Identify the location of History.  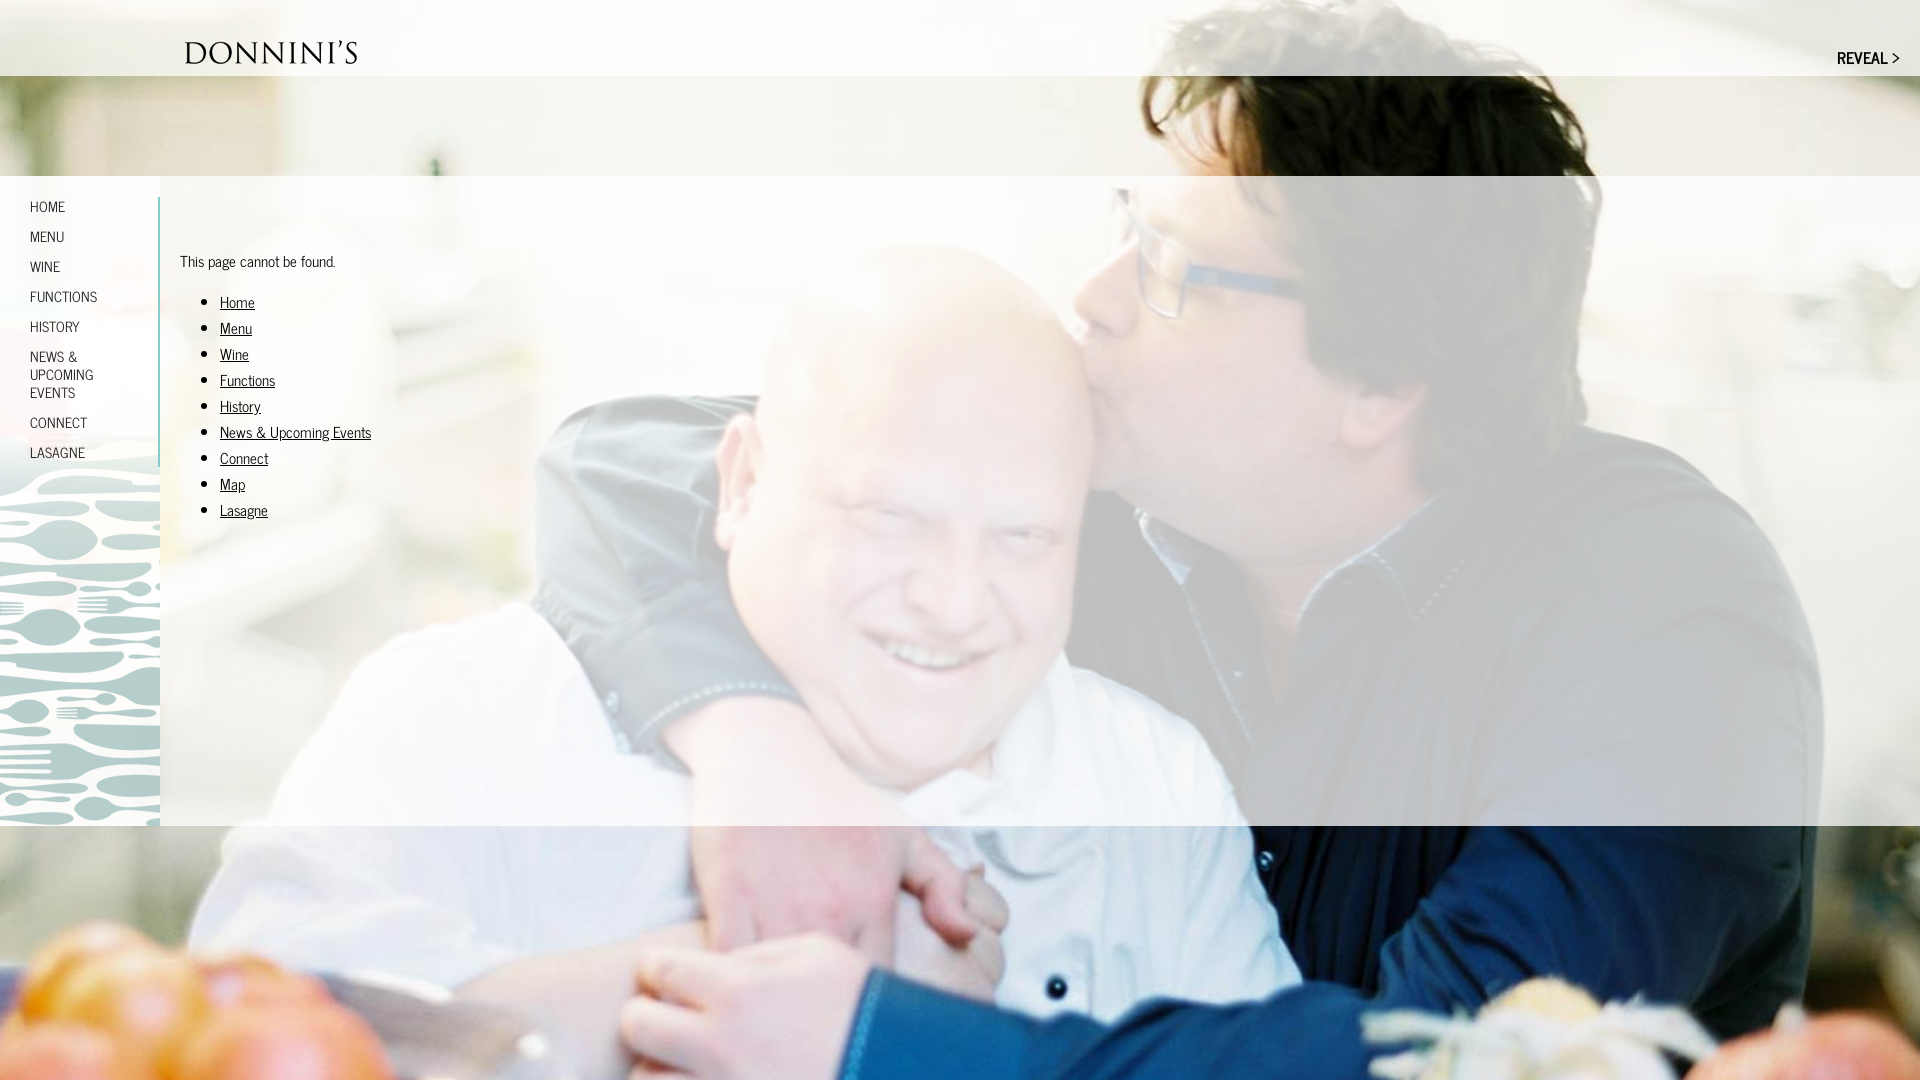
(240, 406).